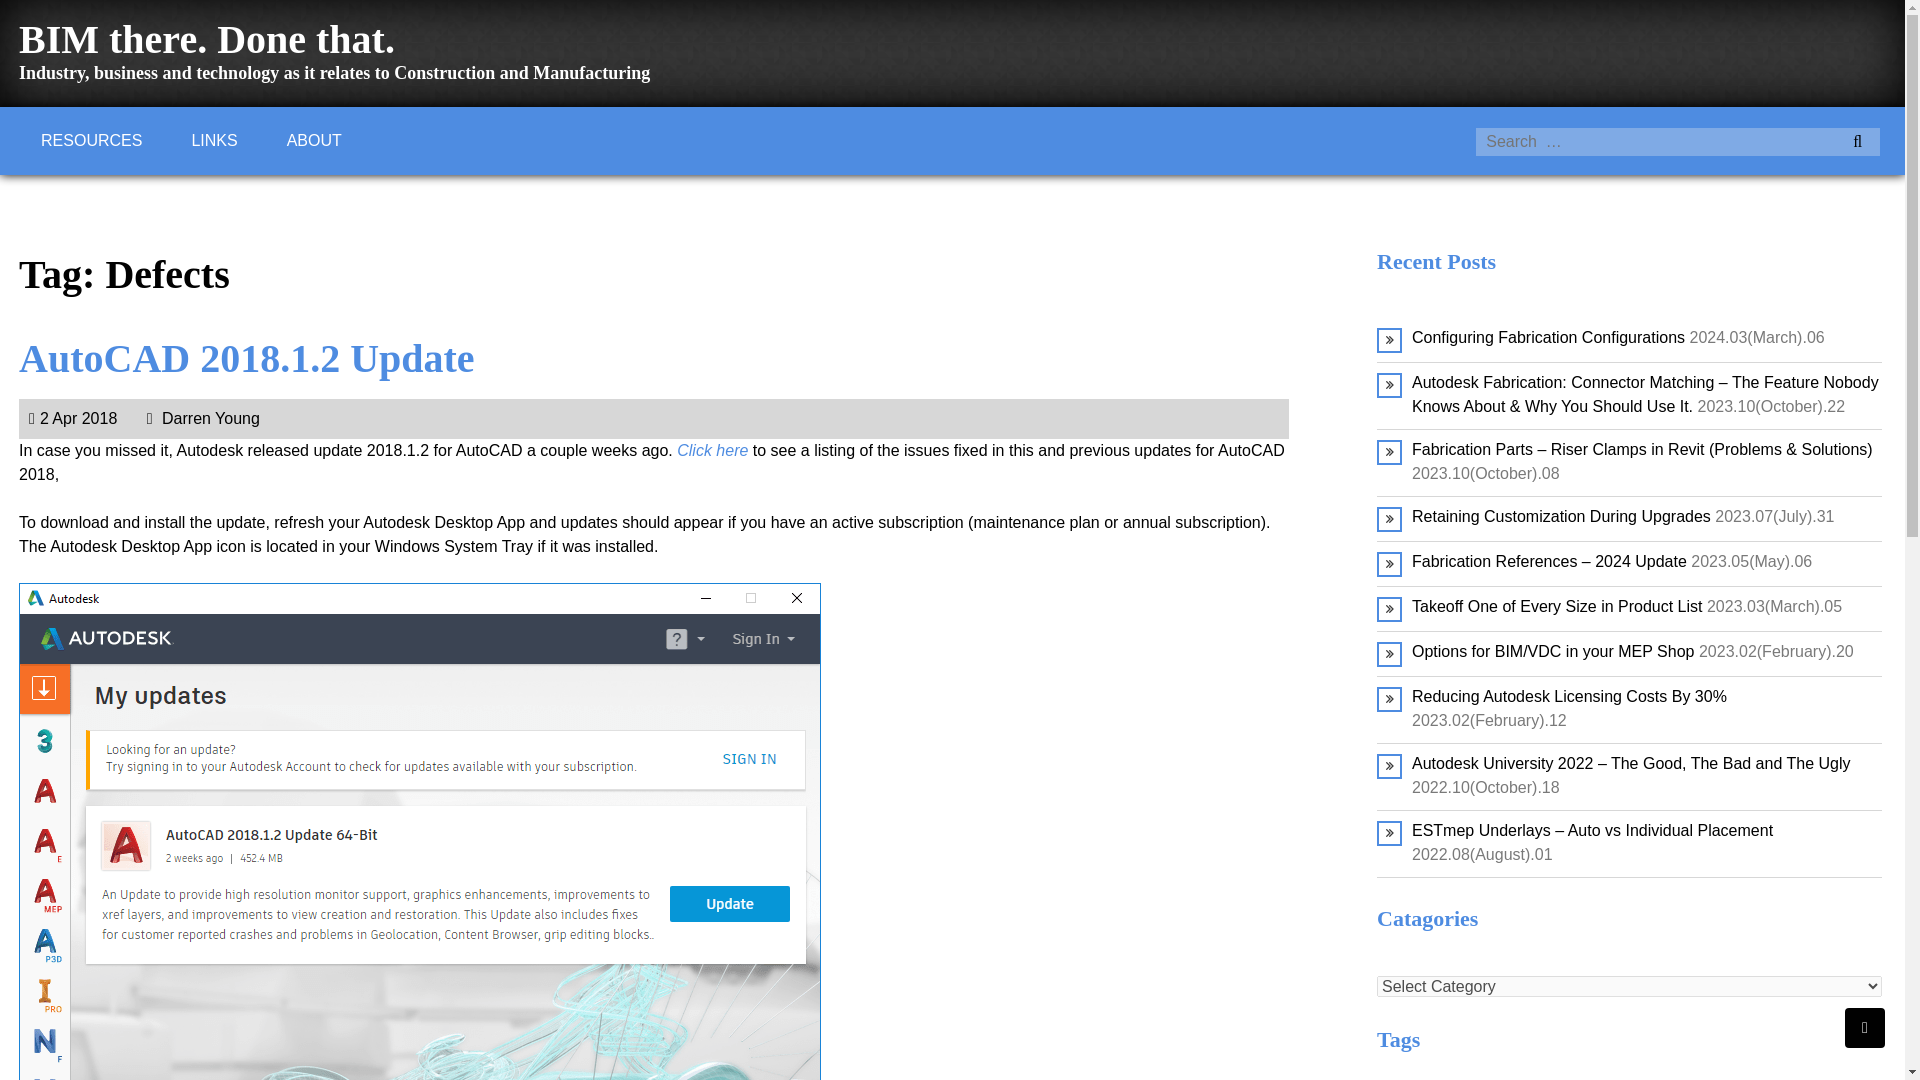  I want to click on RESOURCES, so click(91, 140).